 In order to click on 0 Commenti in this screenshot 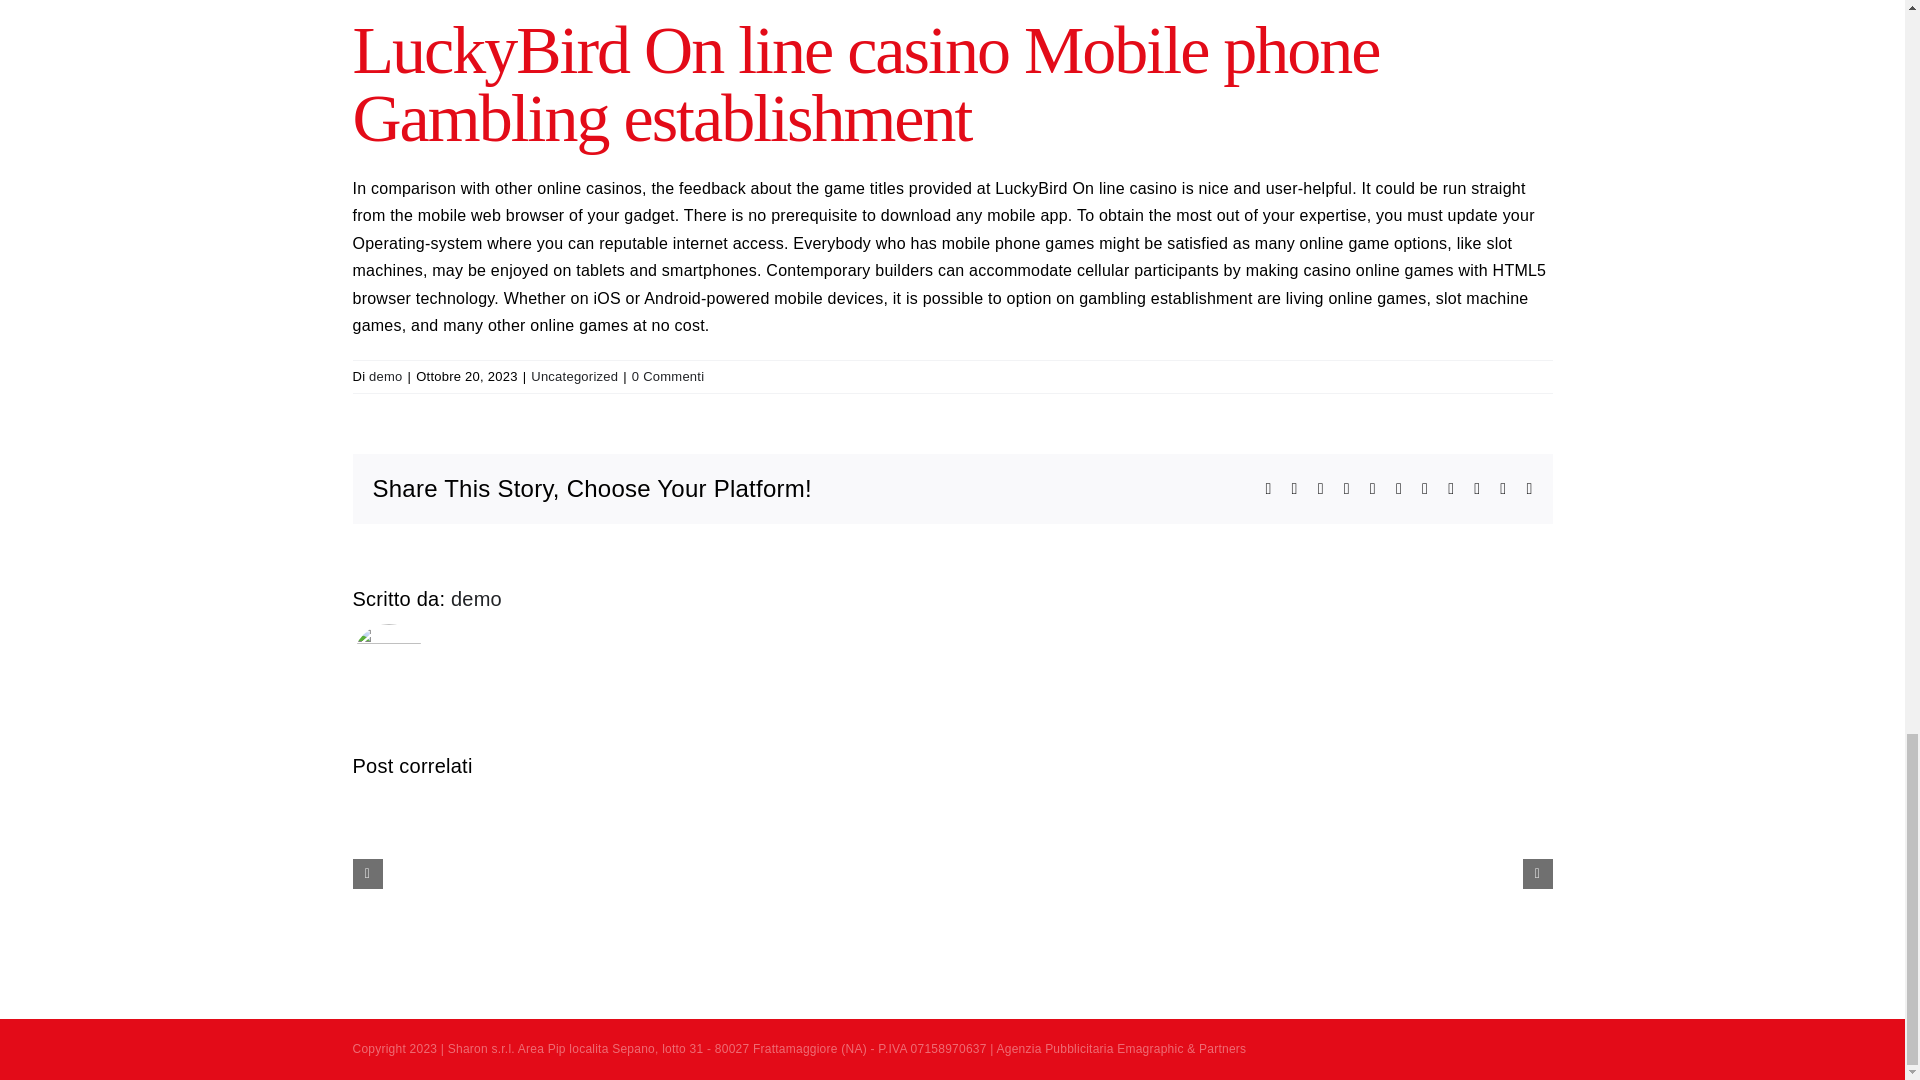, I will do `click(668, 376)`.